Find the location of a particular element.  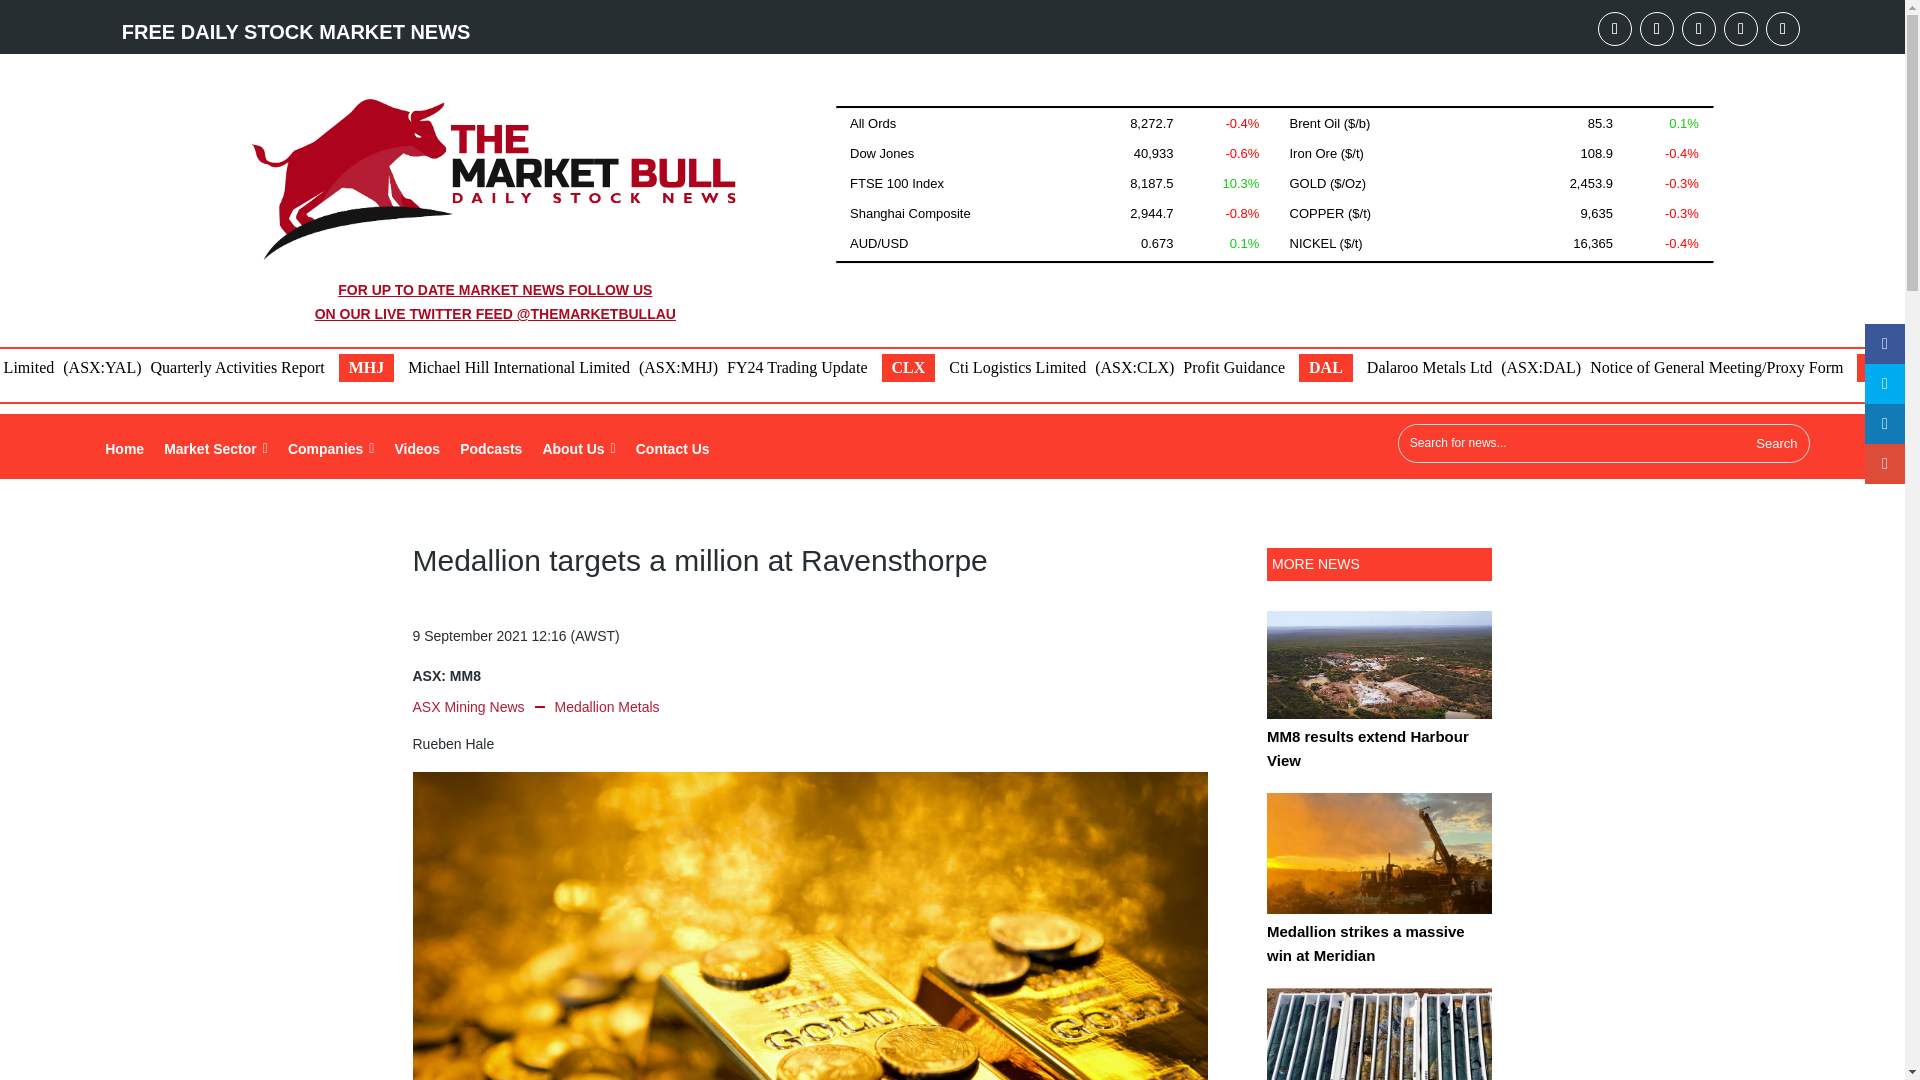

Follow on TikTok is located at coordinates (1783, 28).